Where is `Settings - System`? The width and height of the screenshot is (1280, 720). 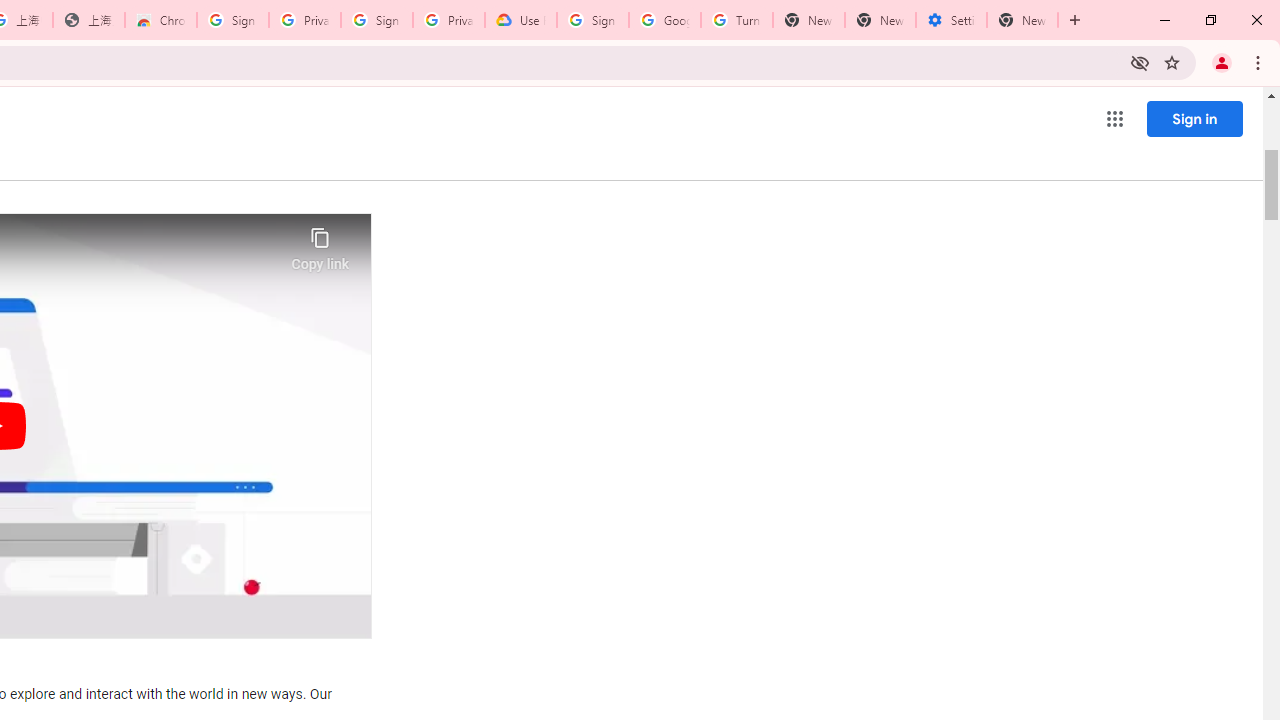
Settings - System is located at coordinates (951, 20).